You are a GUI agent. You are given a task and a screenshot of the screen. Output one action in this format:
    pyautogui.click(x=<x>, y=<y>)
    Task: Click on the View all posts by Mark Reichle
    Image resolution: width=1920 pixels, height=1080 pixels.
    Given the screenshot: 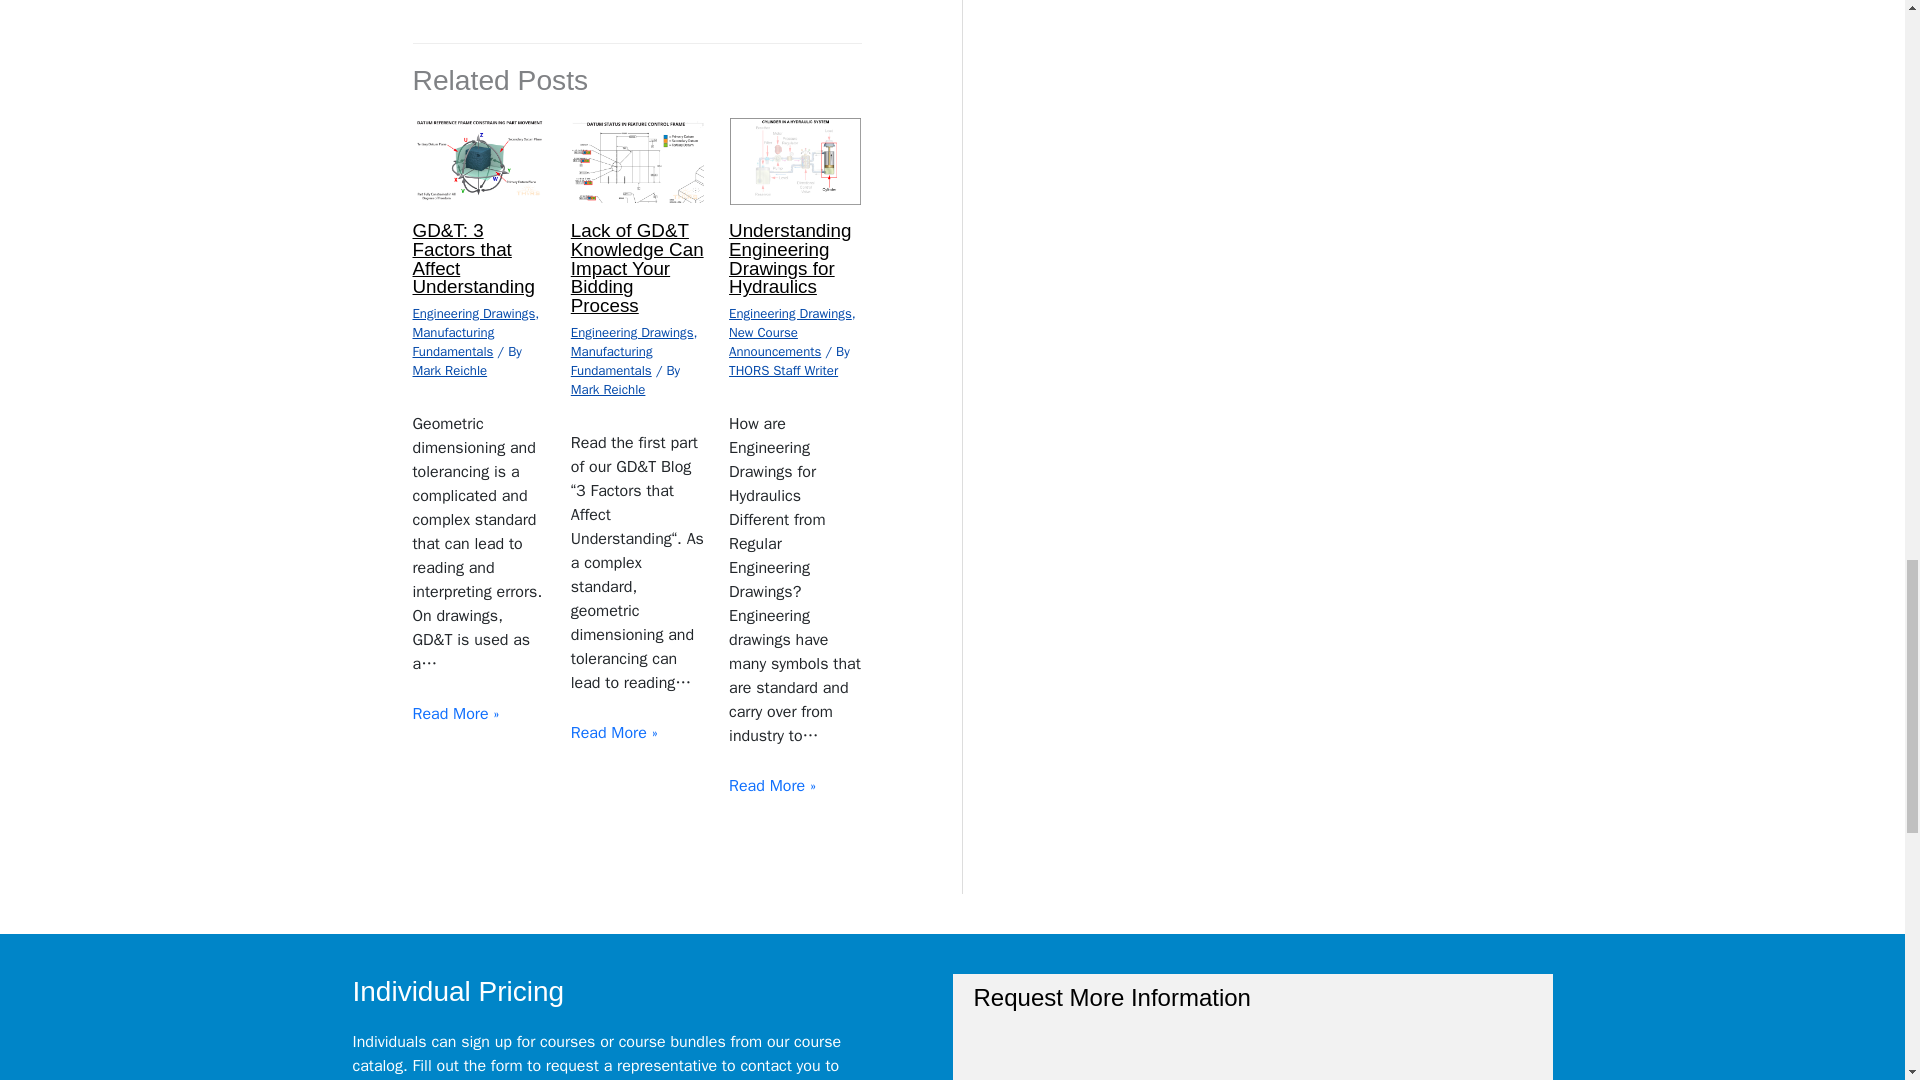 What is the action you would take?
    pyautogui.click(x=608, y=390)
    